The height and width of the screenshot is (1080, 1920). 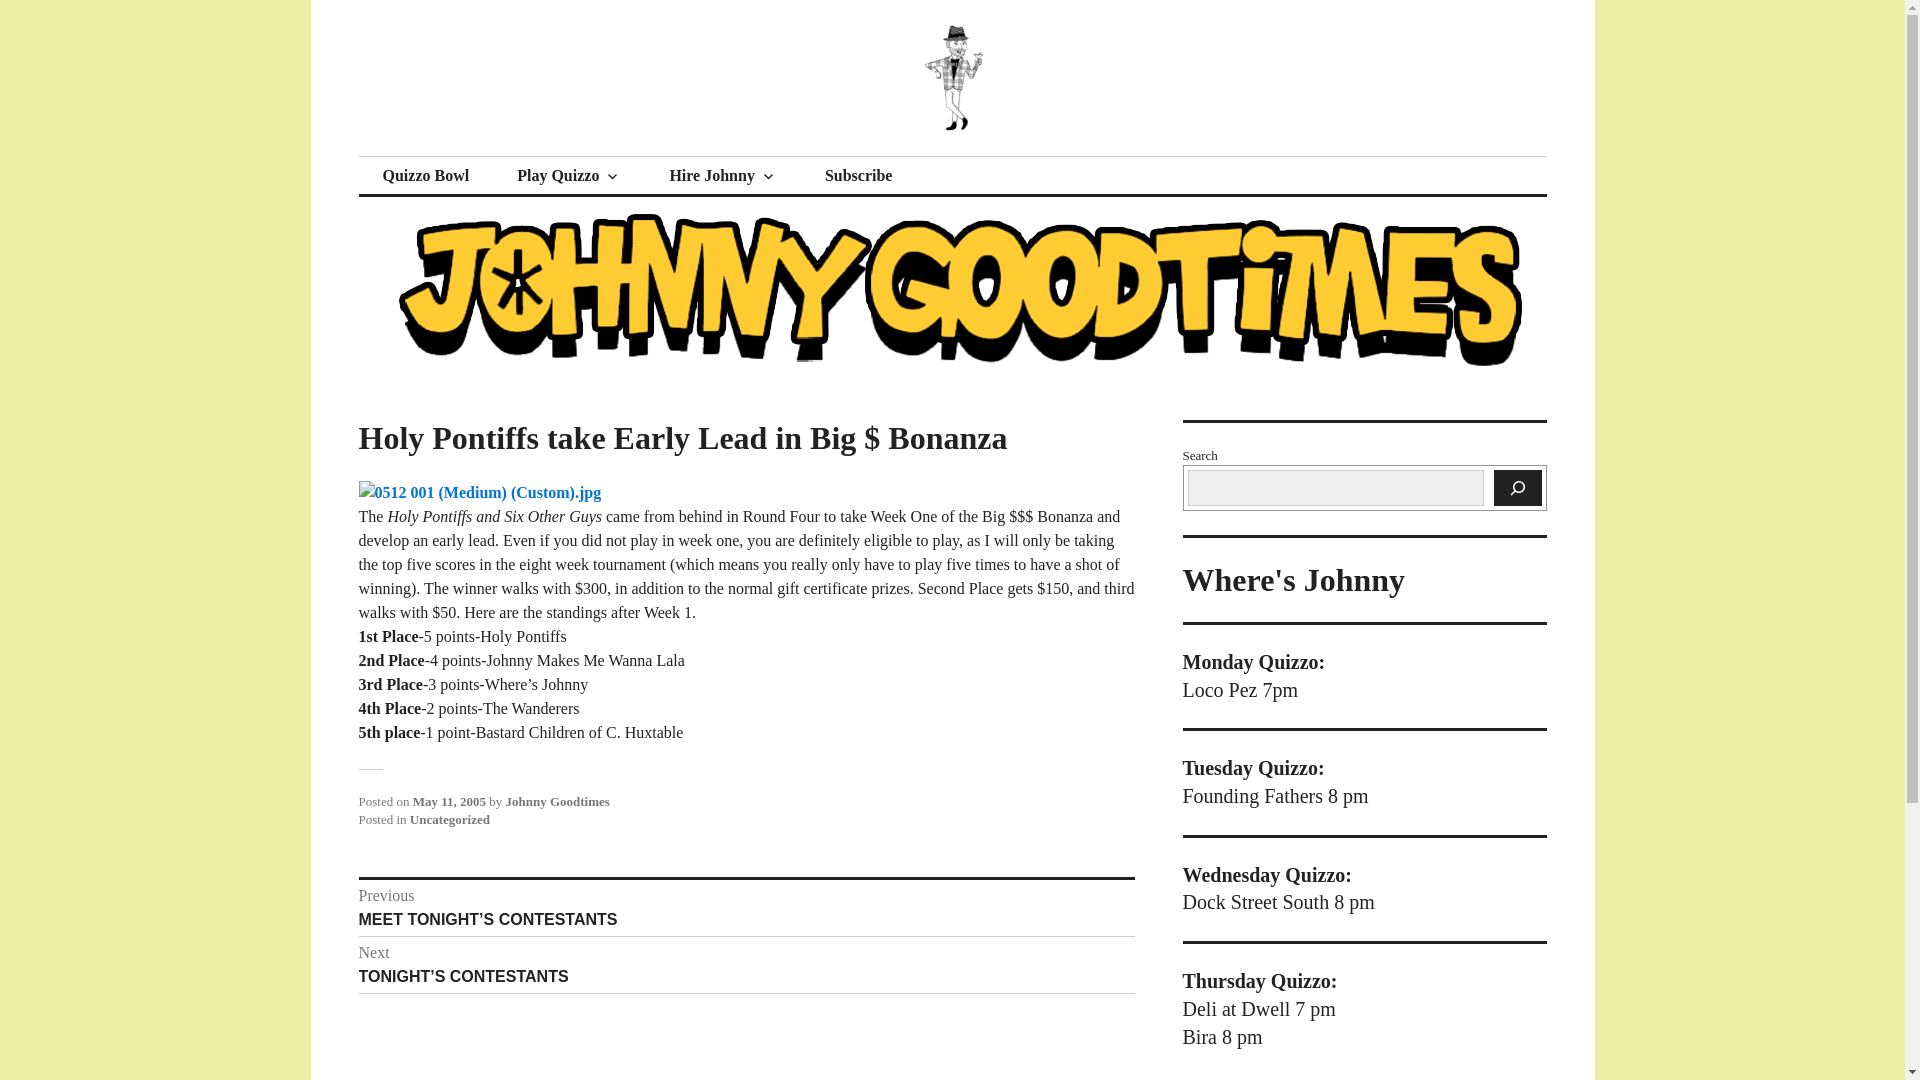 I want to click on Uncategorized, so click(x=450, y=820).